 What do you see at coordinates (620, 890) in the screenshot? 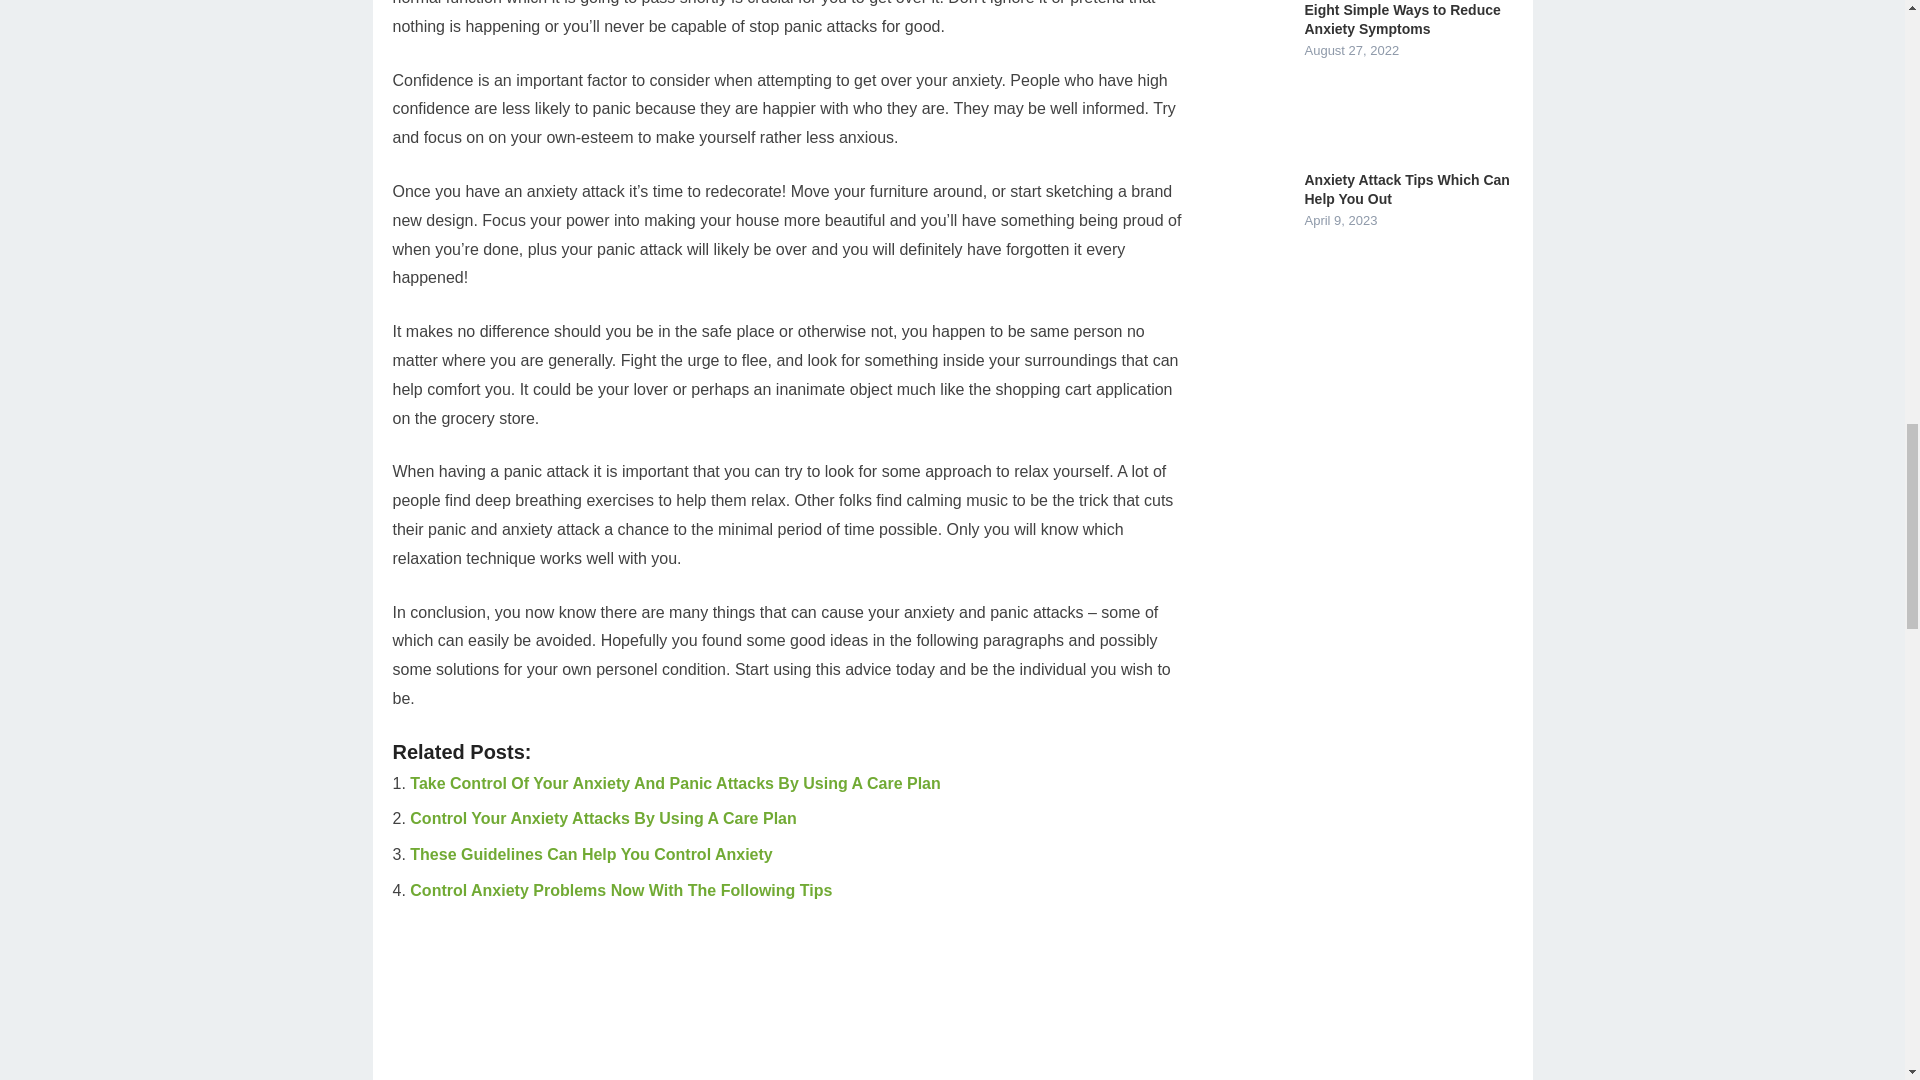
I see `Control Anxiety Problems Now With The Following Tips` at bounding box center [620, 890].